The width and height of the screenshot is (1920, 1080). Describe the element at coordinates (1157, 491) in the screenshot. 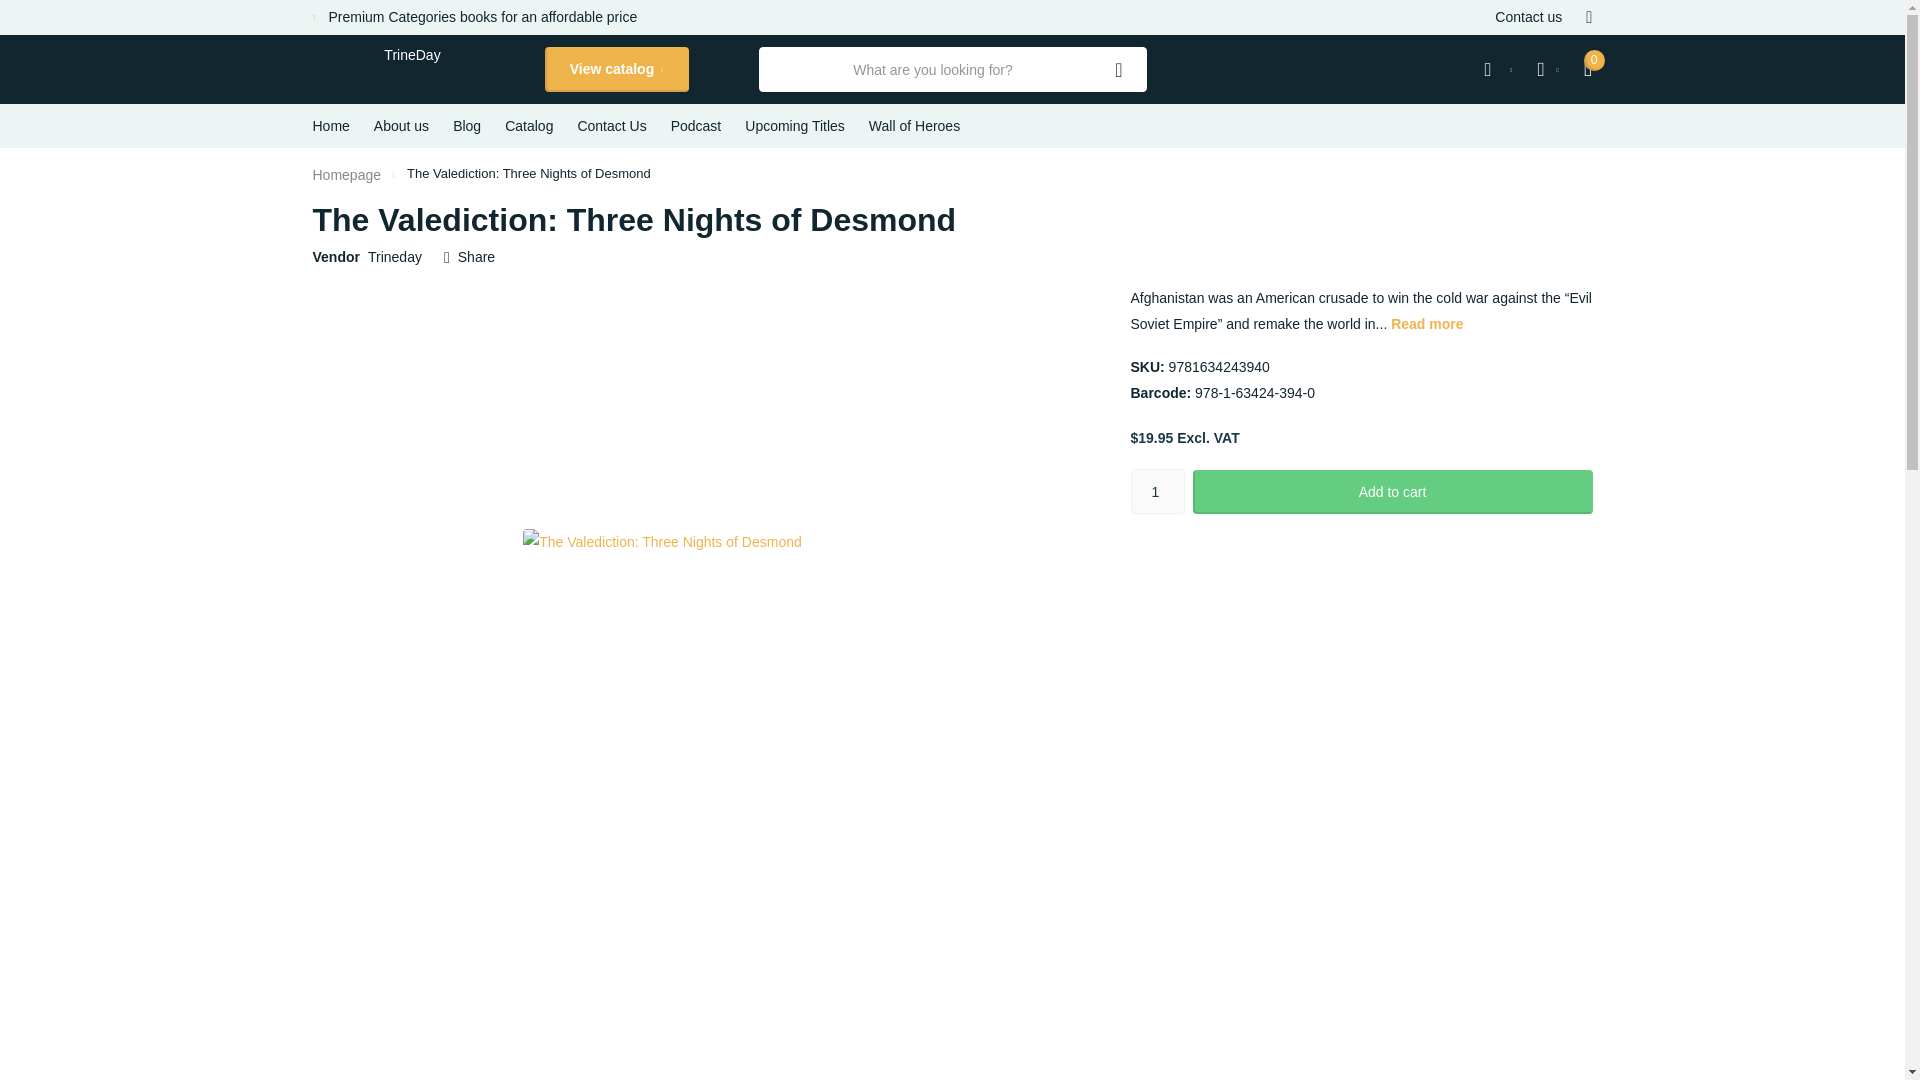

I see `1` at that location.